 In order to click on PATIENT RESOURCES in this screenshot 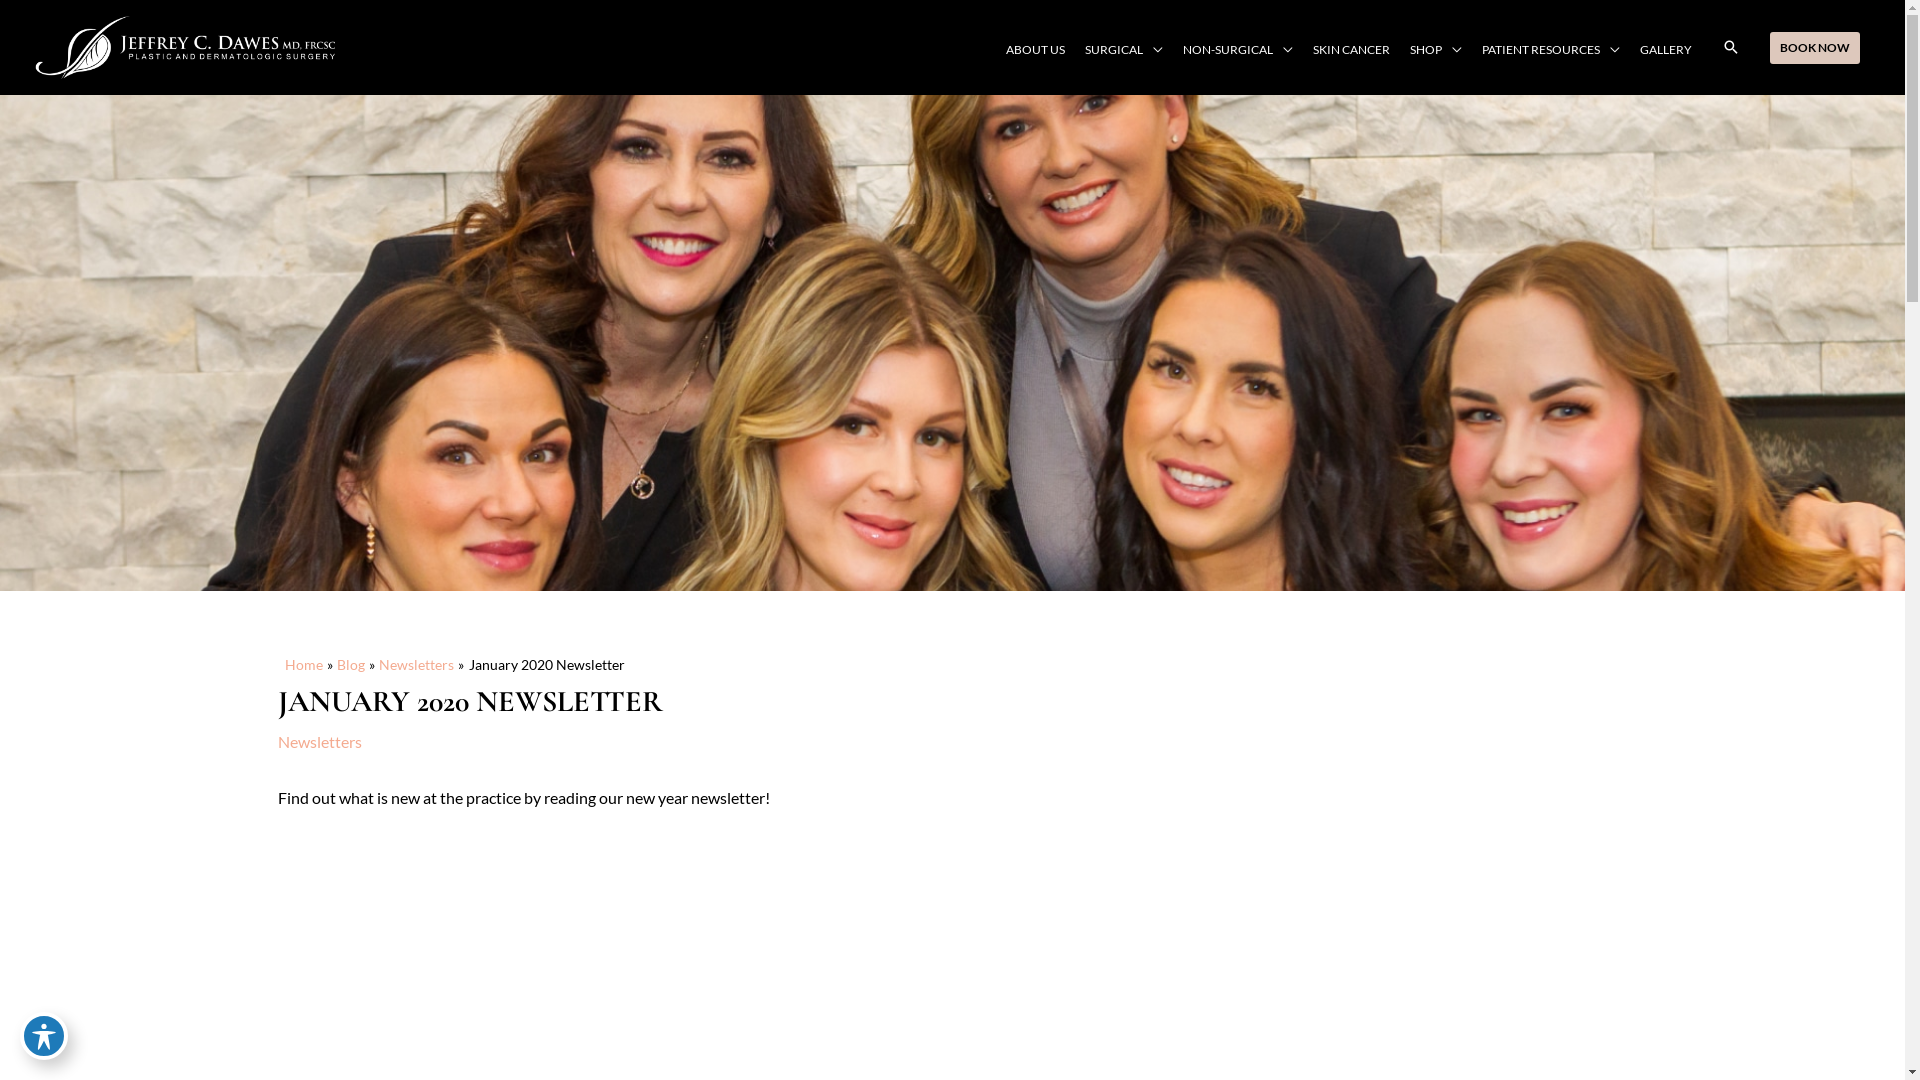, I will do `click(1551, 50)`.